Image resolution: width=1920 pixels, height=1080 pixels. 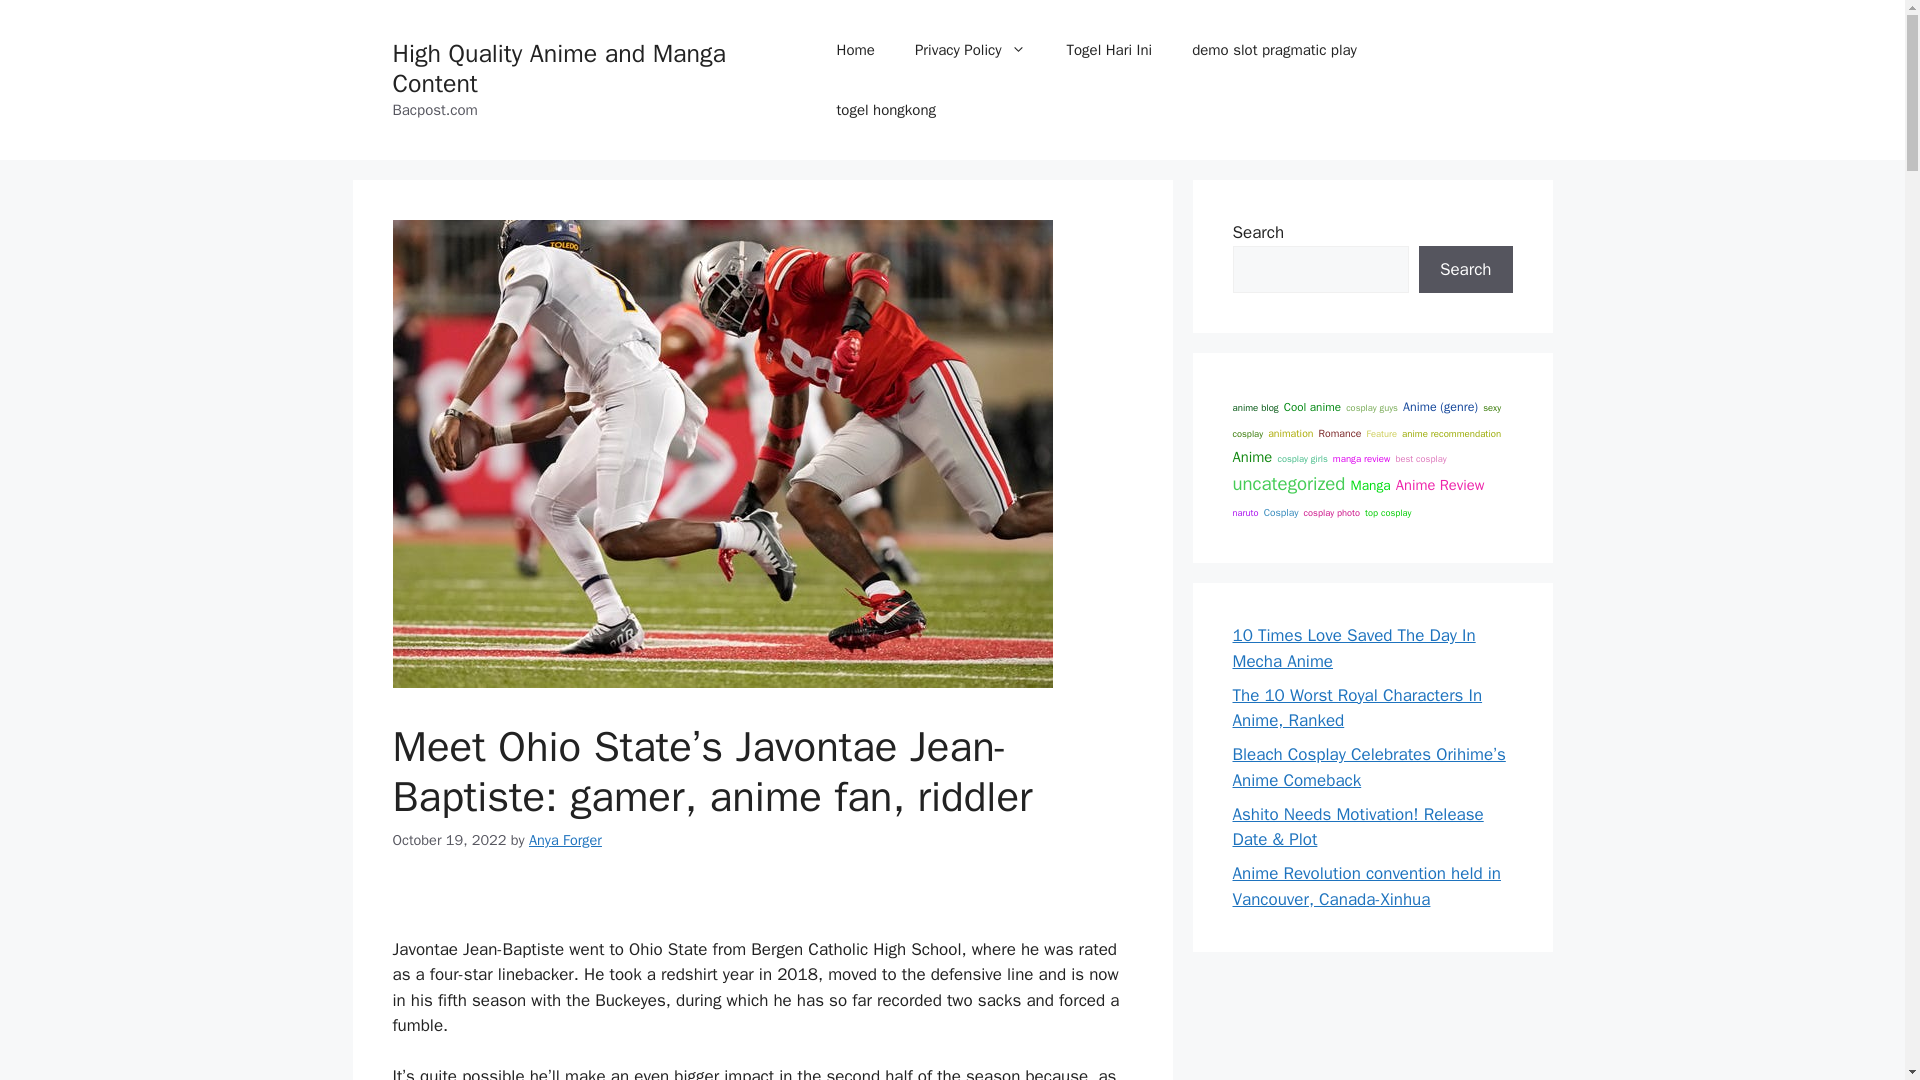 What do you see at coordinates (1252, 456) in the screenshot?
I see `Anime` at bounding box center [1252, 456].